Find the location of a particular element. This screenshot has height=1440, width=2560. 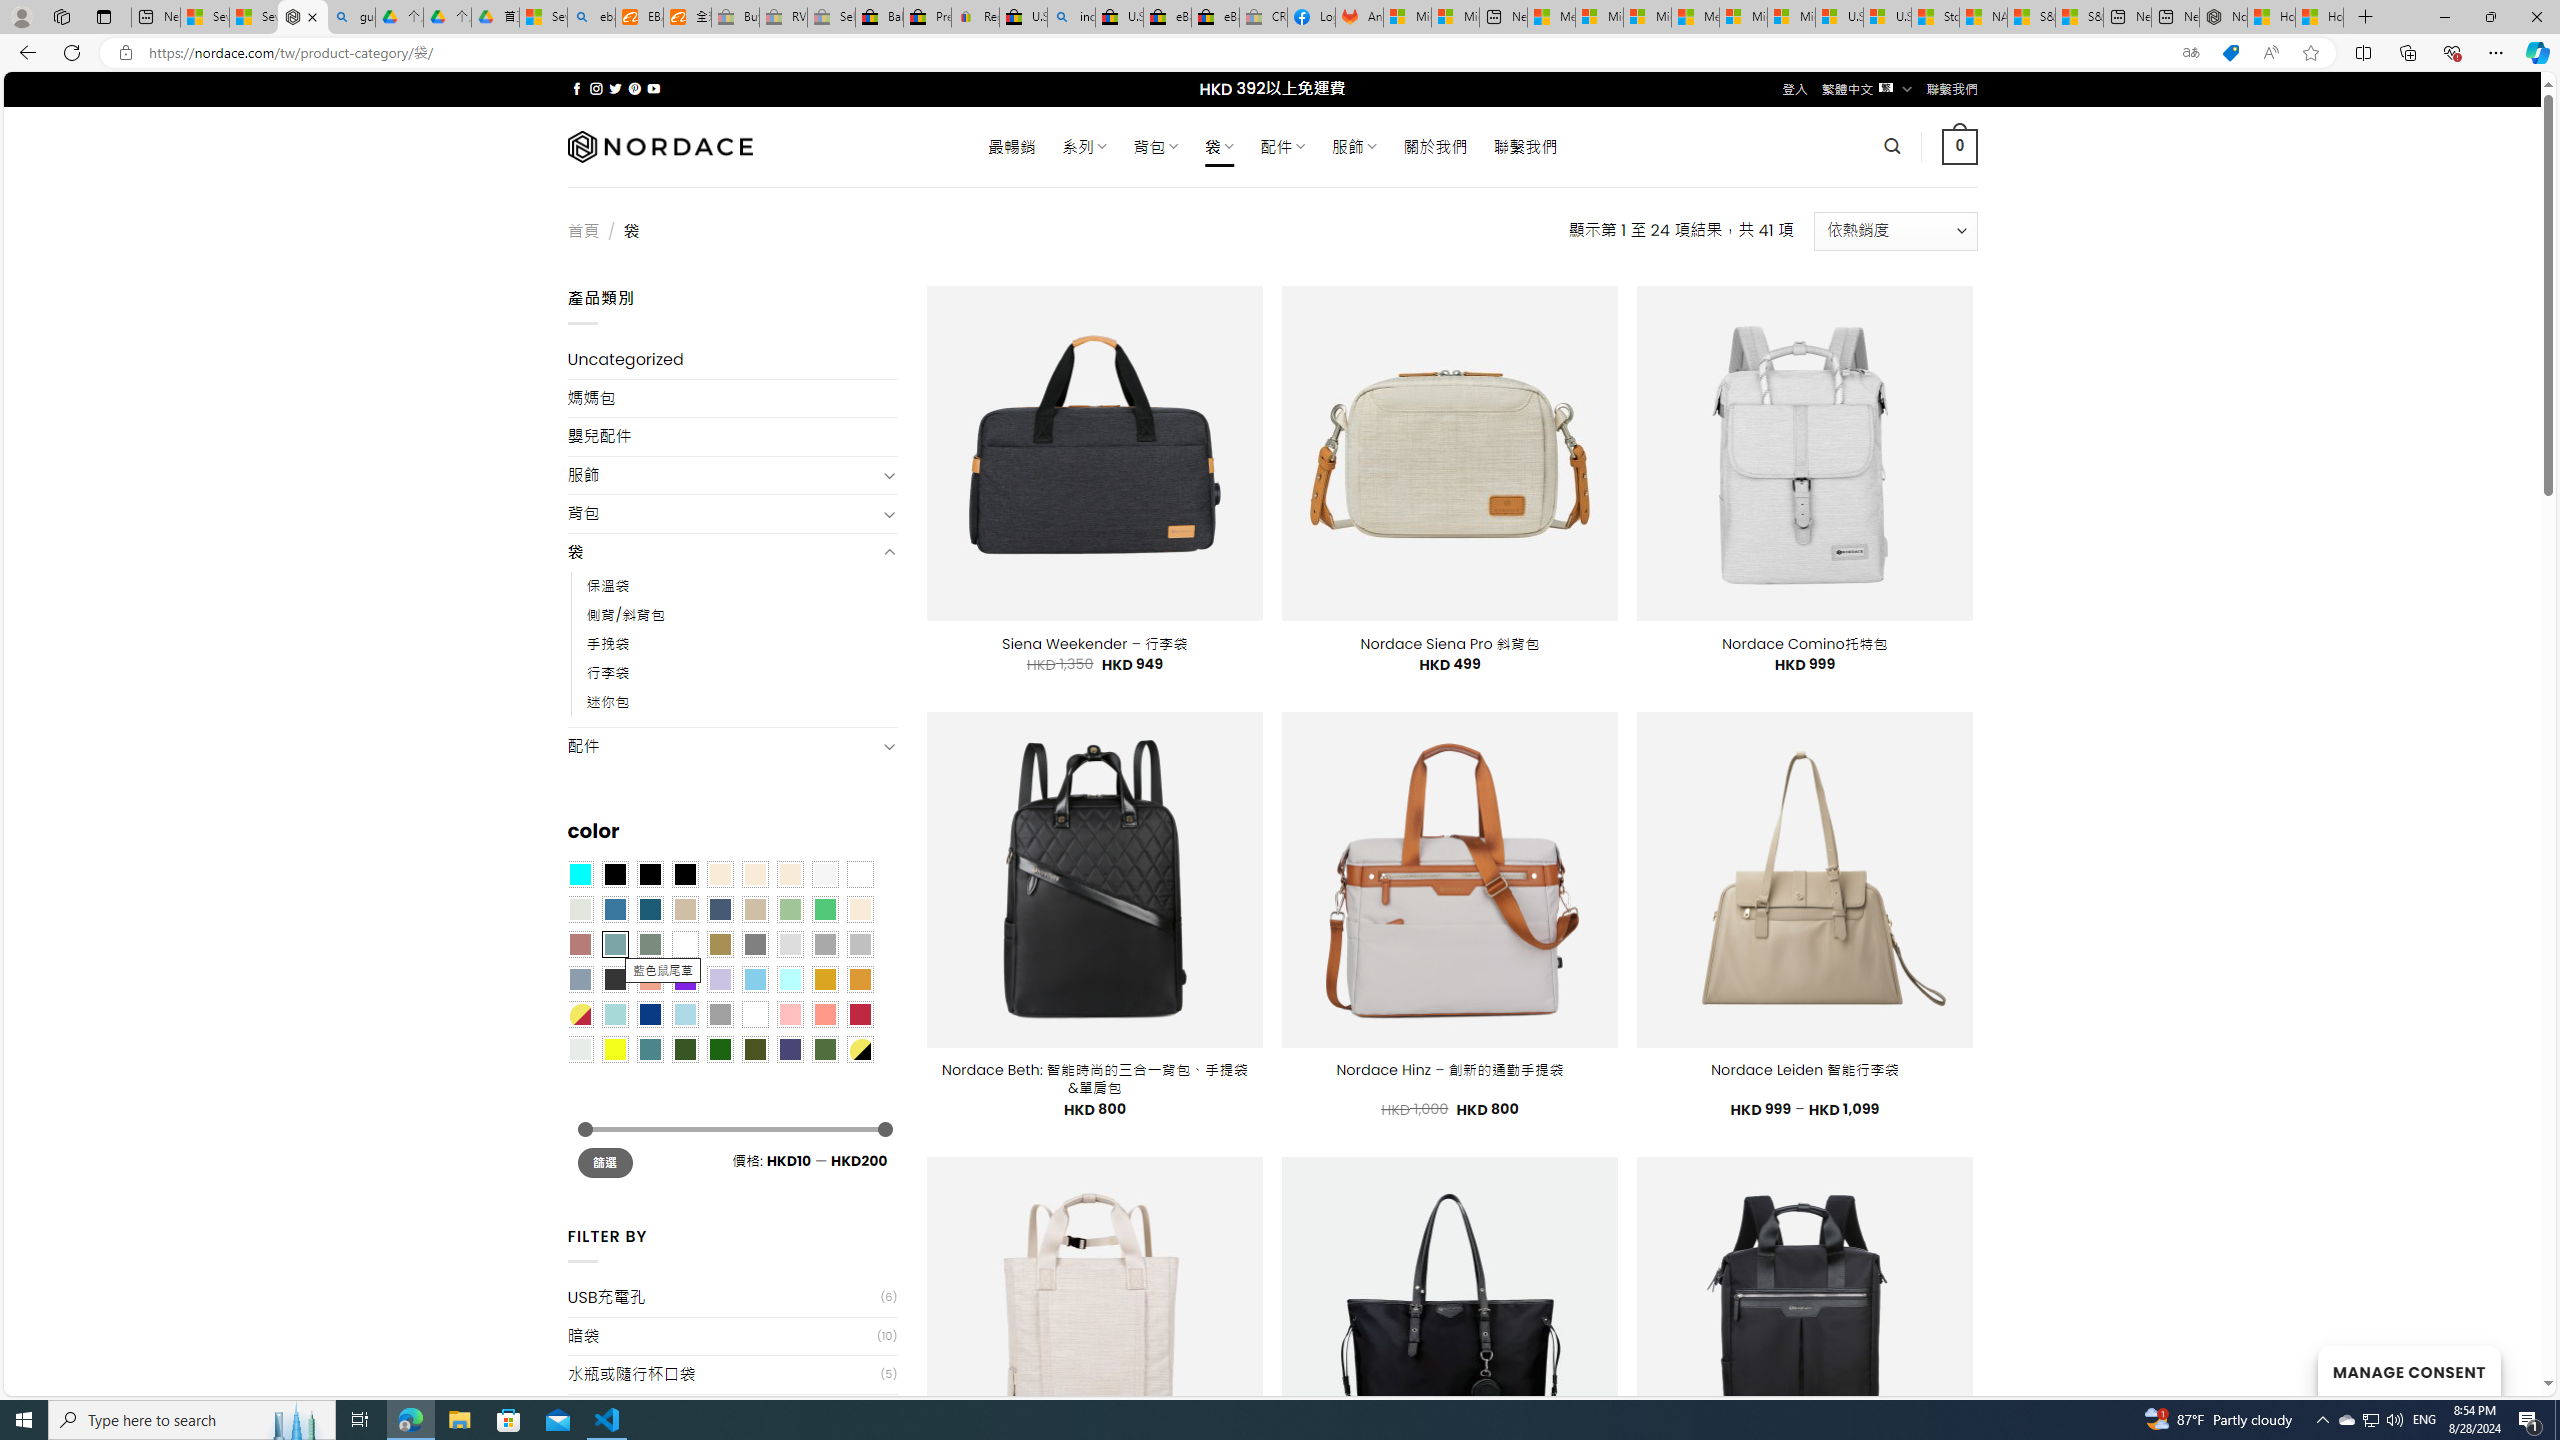

Settings and more (Alt+F) is located at coordinates (2496, 52).